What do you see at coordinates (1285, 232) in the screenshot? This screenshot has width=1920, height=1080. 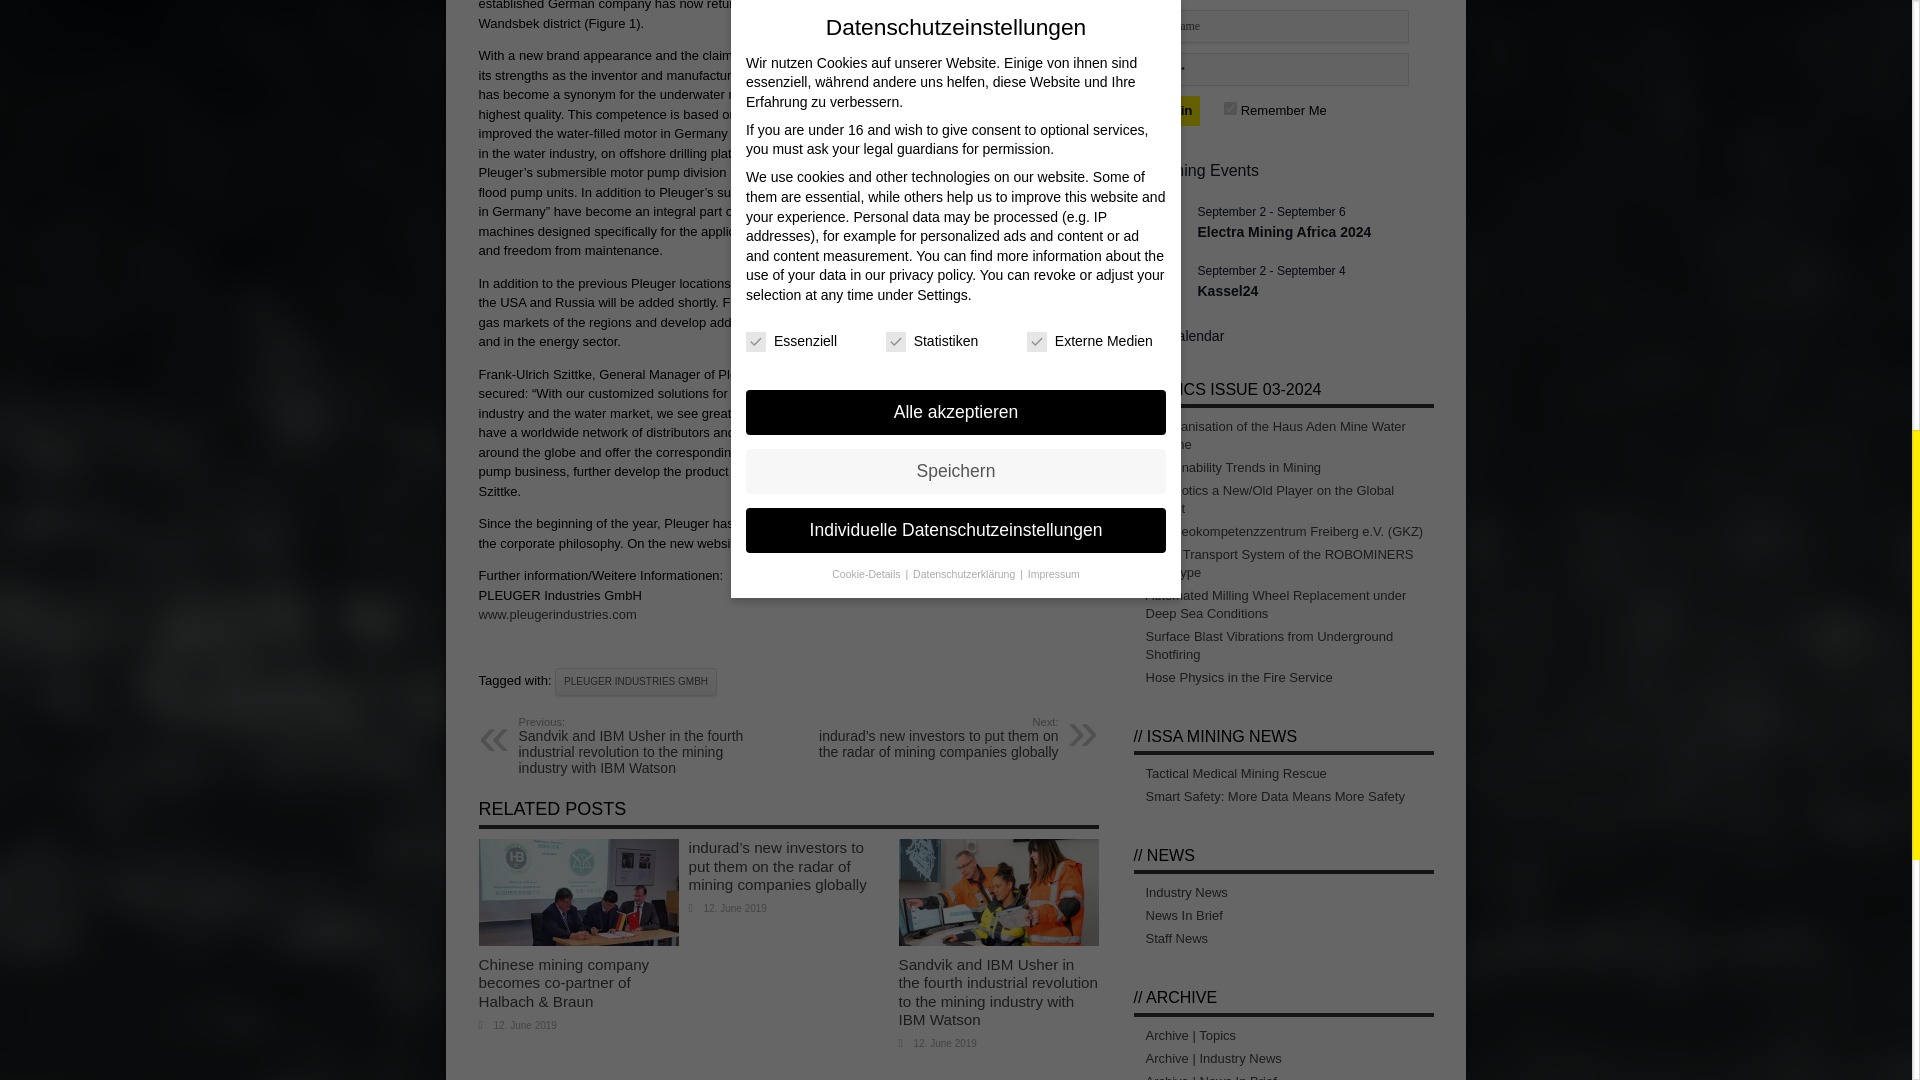 I see `Electra Mining Africa 2024` at bounding box center [1285, 232].